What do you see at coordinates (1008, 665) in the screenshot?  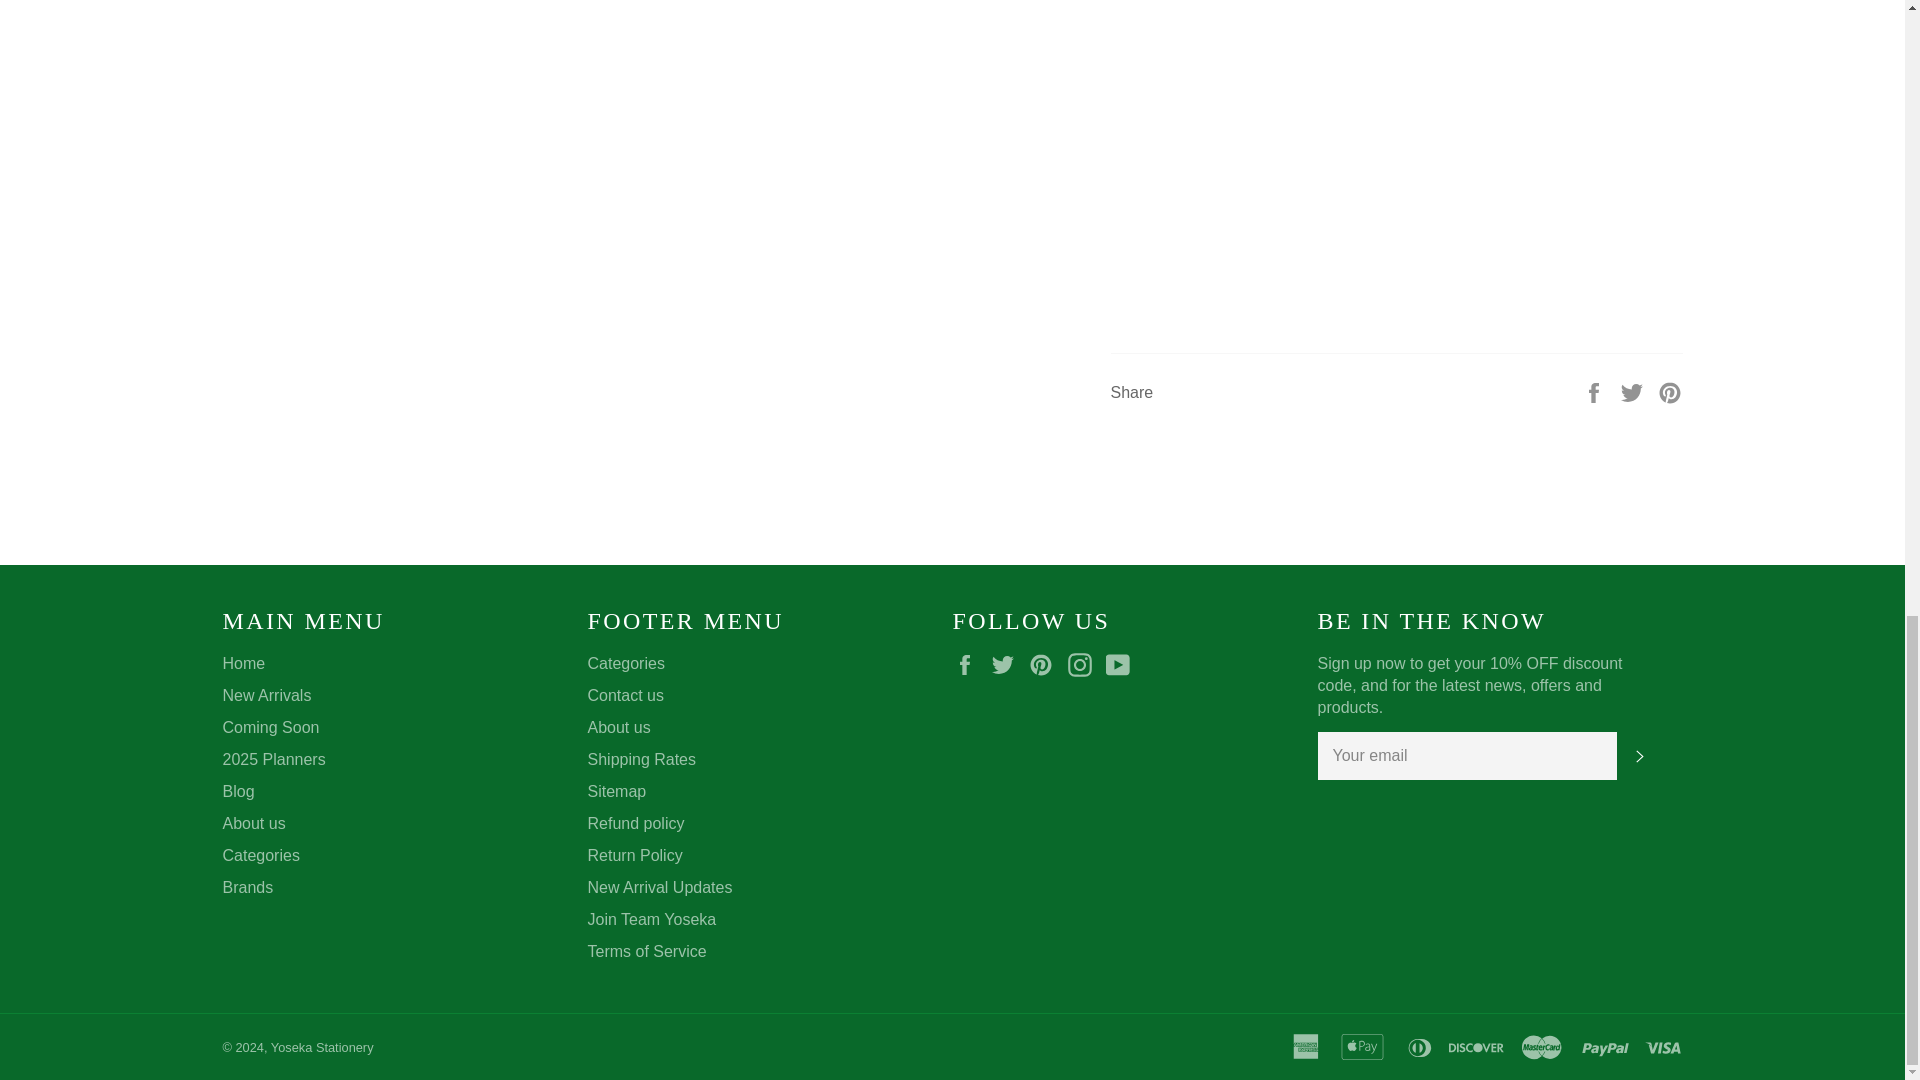 I see `Yoseka Stationery on Twitter` at bounding box center [1008, 665].